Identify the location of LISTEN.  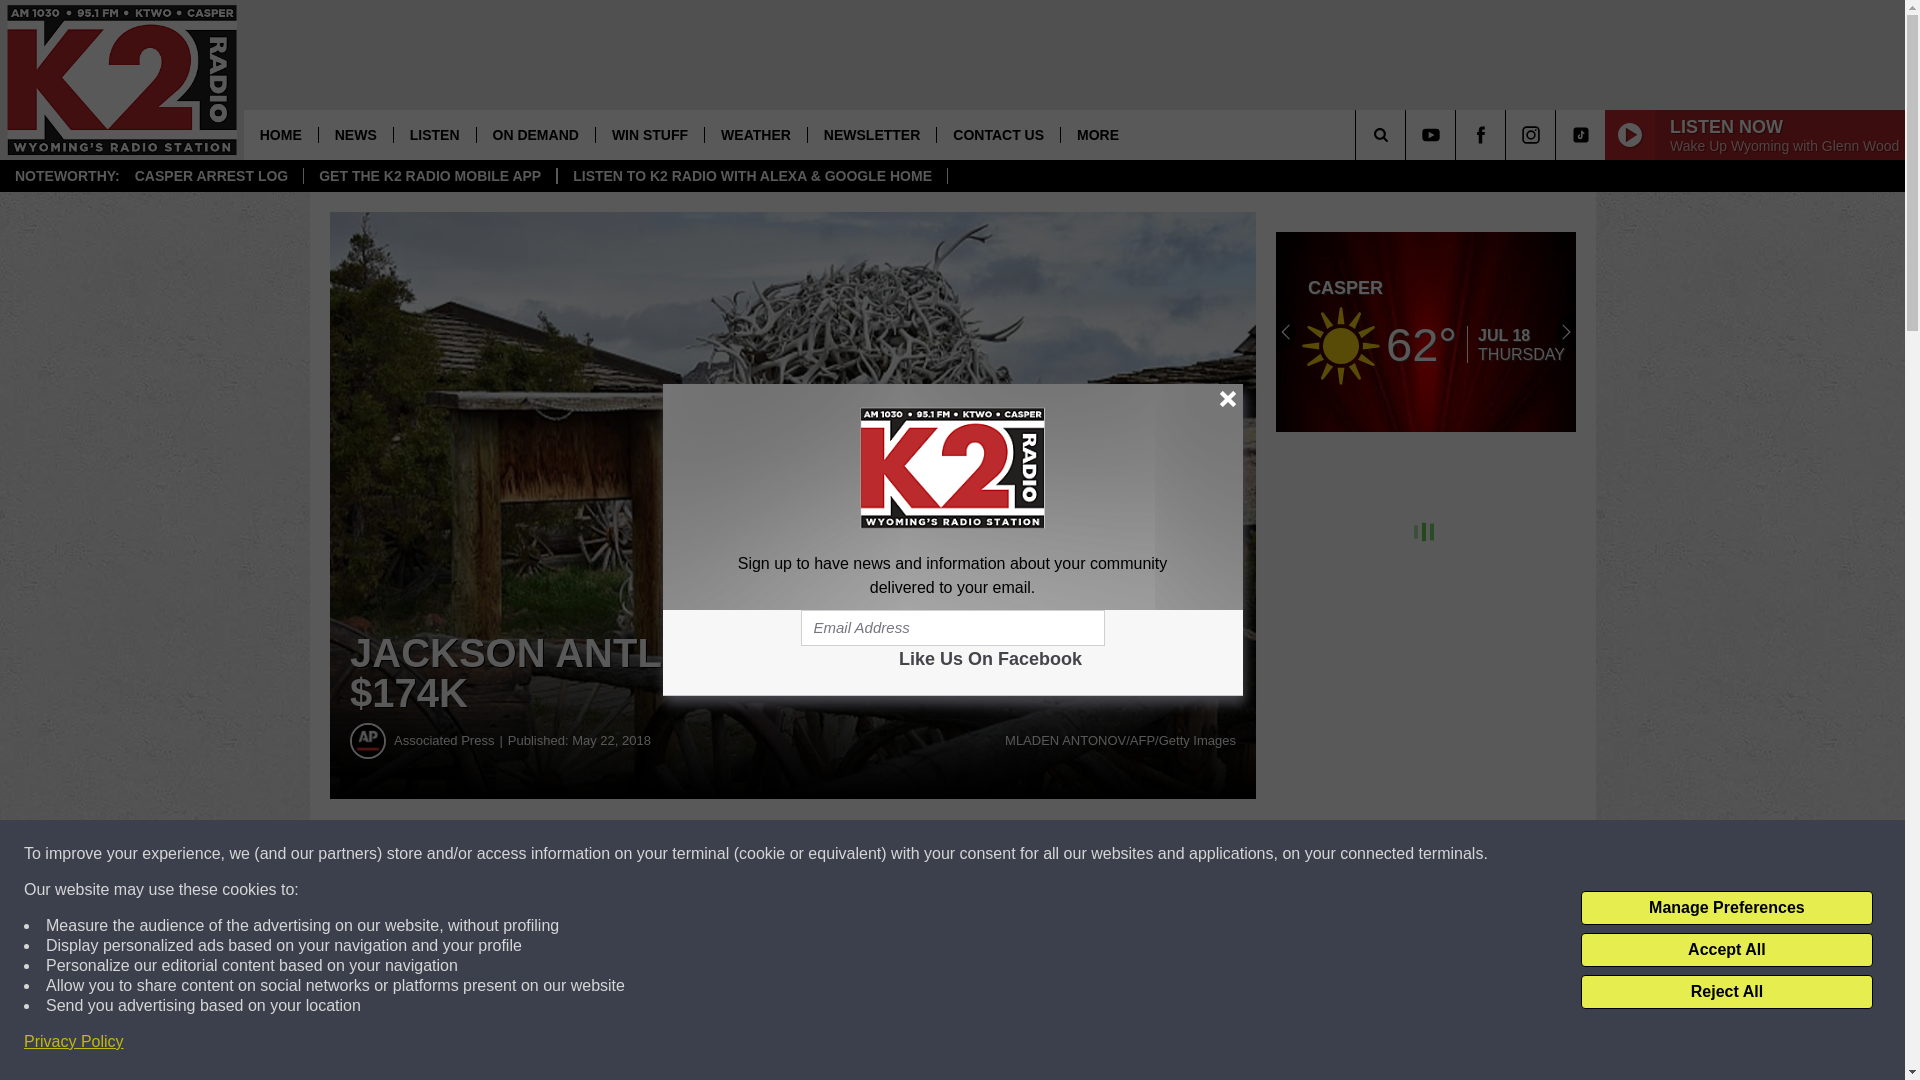
(434, 134).